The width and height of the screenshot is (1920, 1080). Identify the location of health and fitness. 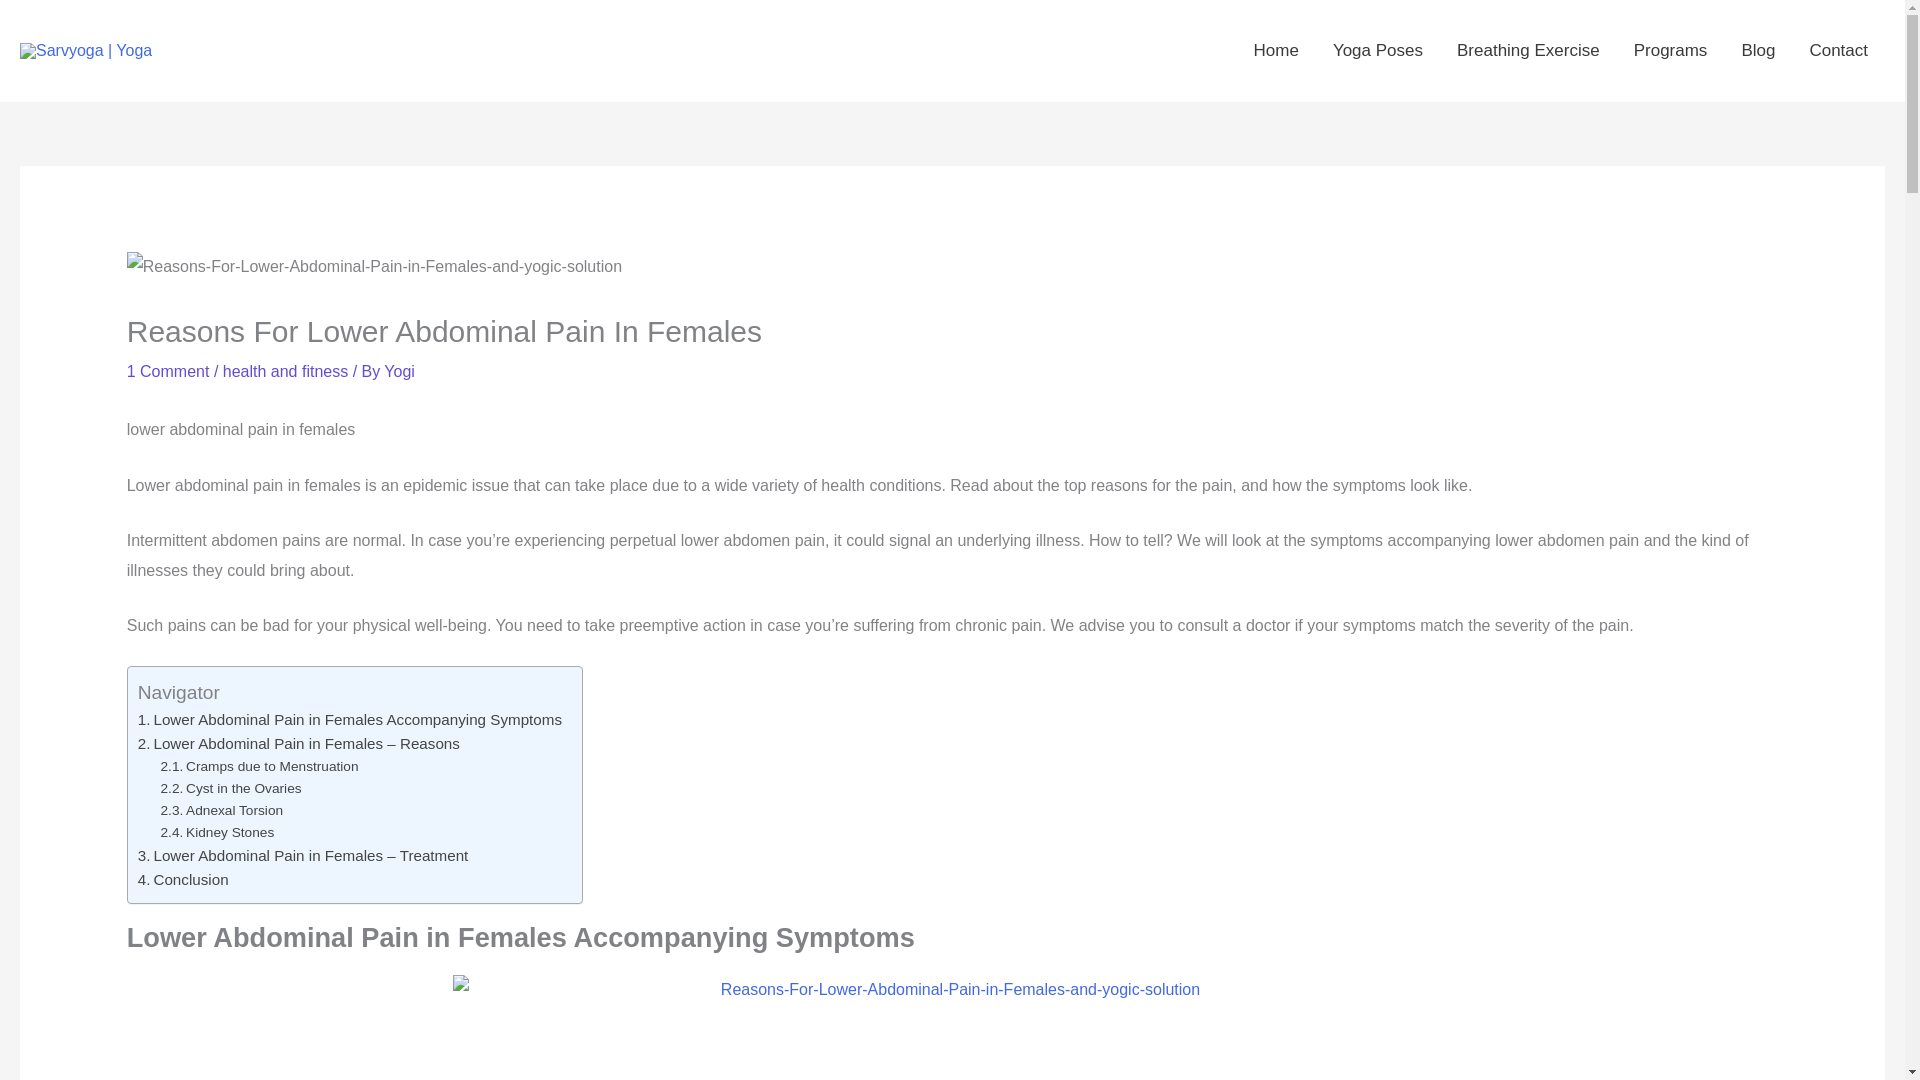
(284, 371).